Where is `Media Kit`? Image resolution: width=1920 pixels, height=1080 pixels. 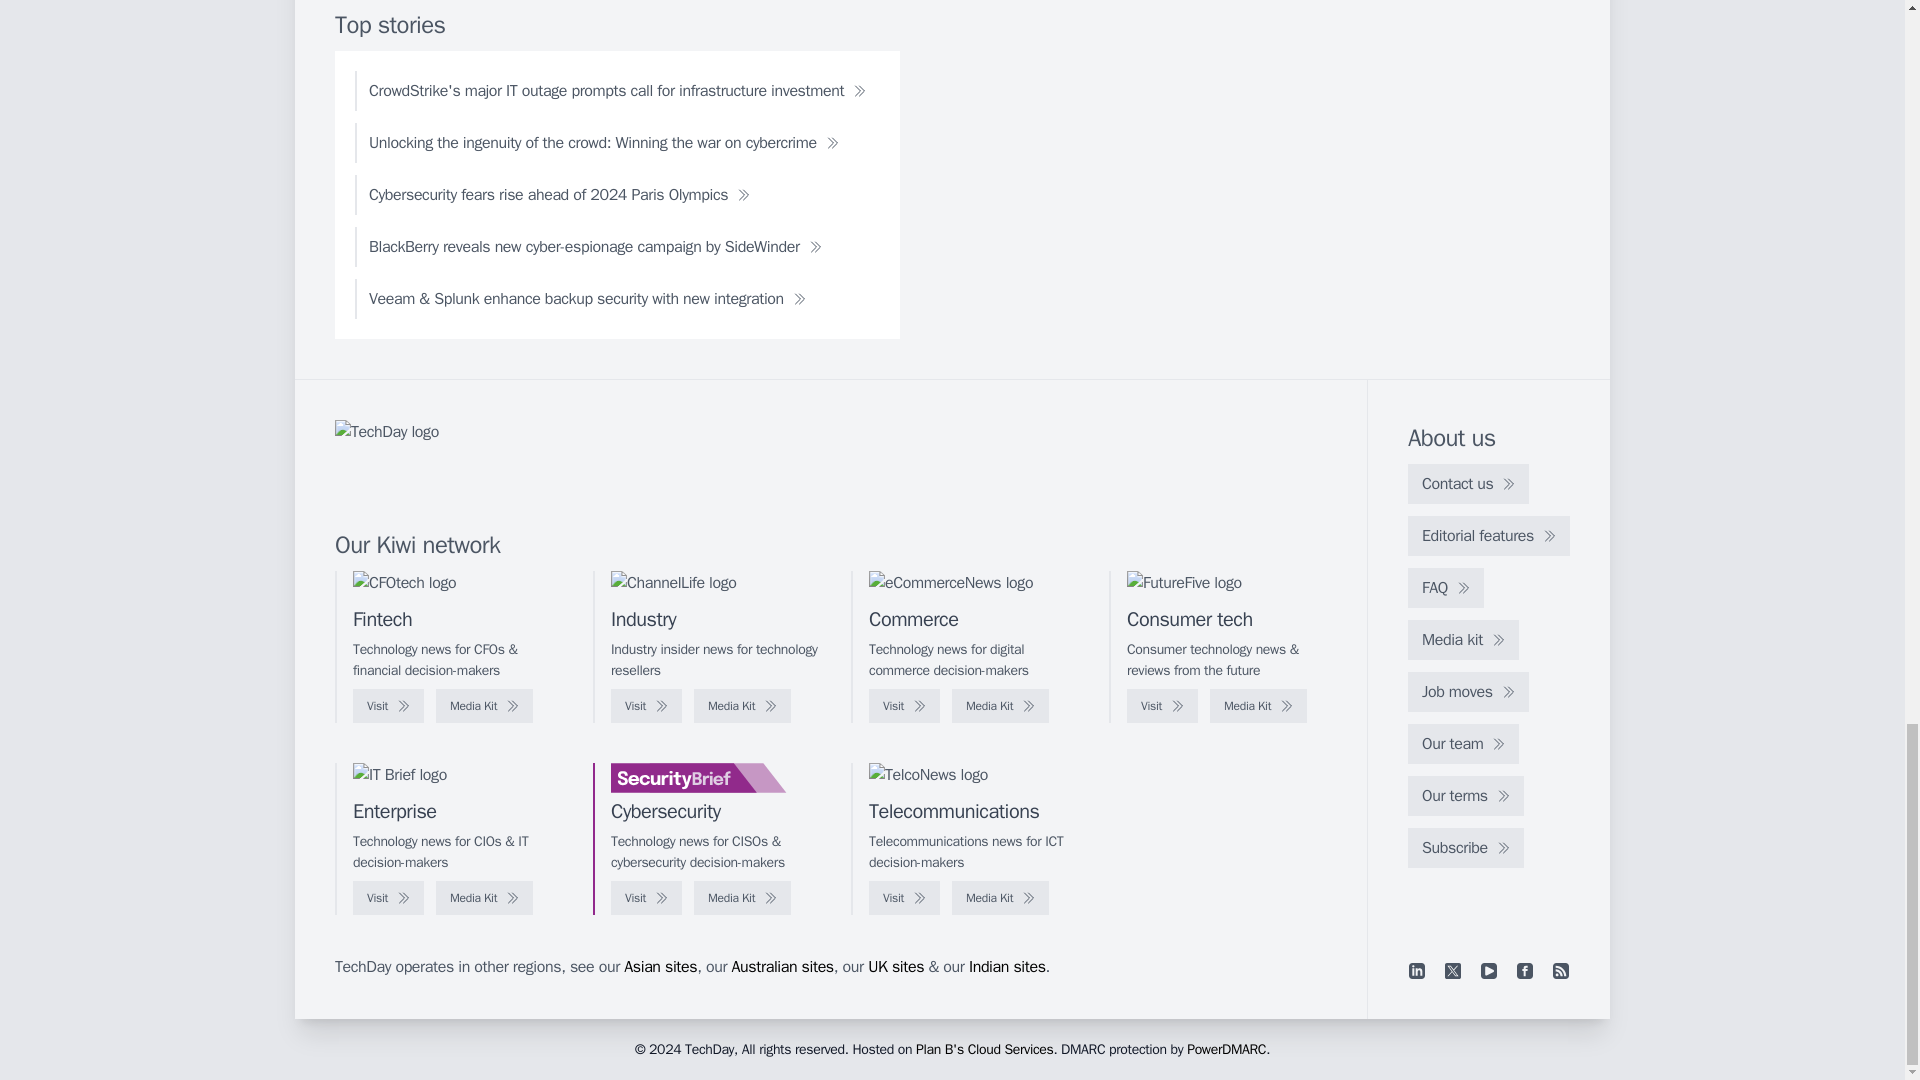 Media Kit is located at coordinates (1258, 706).